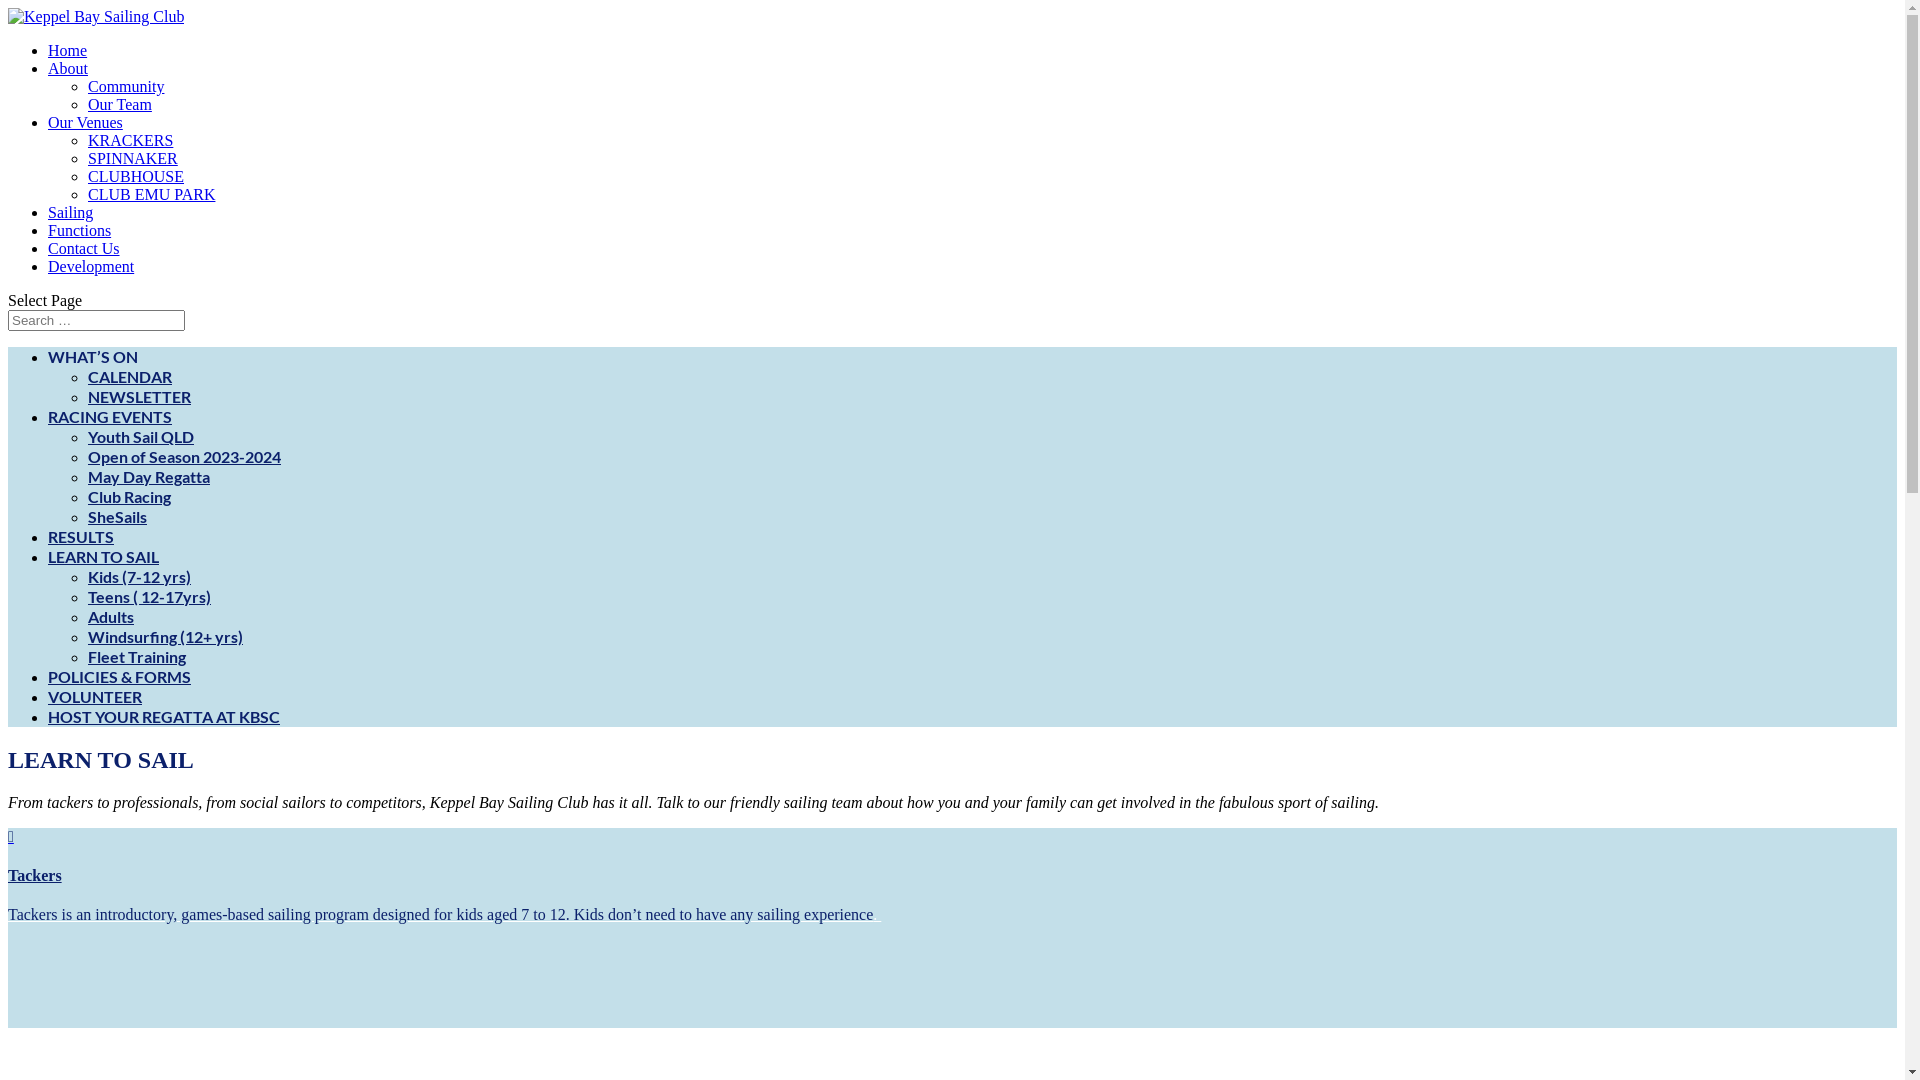 The width and height of the screenshot is (1920, 1080). Describe the element at coordinates (152, 194) in the screenshot. I see `CLUB EMU PARK` at that location.